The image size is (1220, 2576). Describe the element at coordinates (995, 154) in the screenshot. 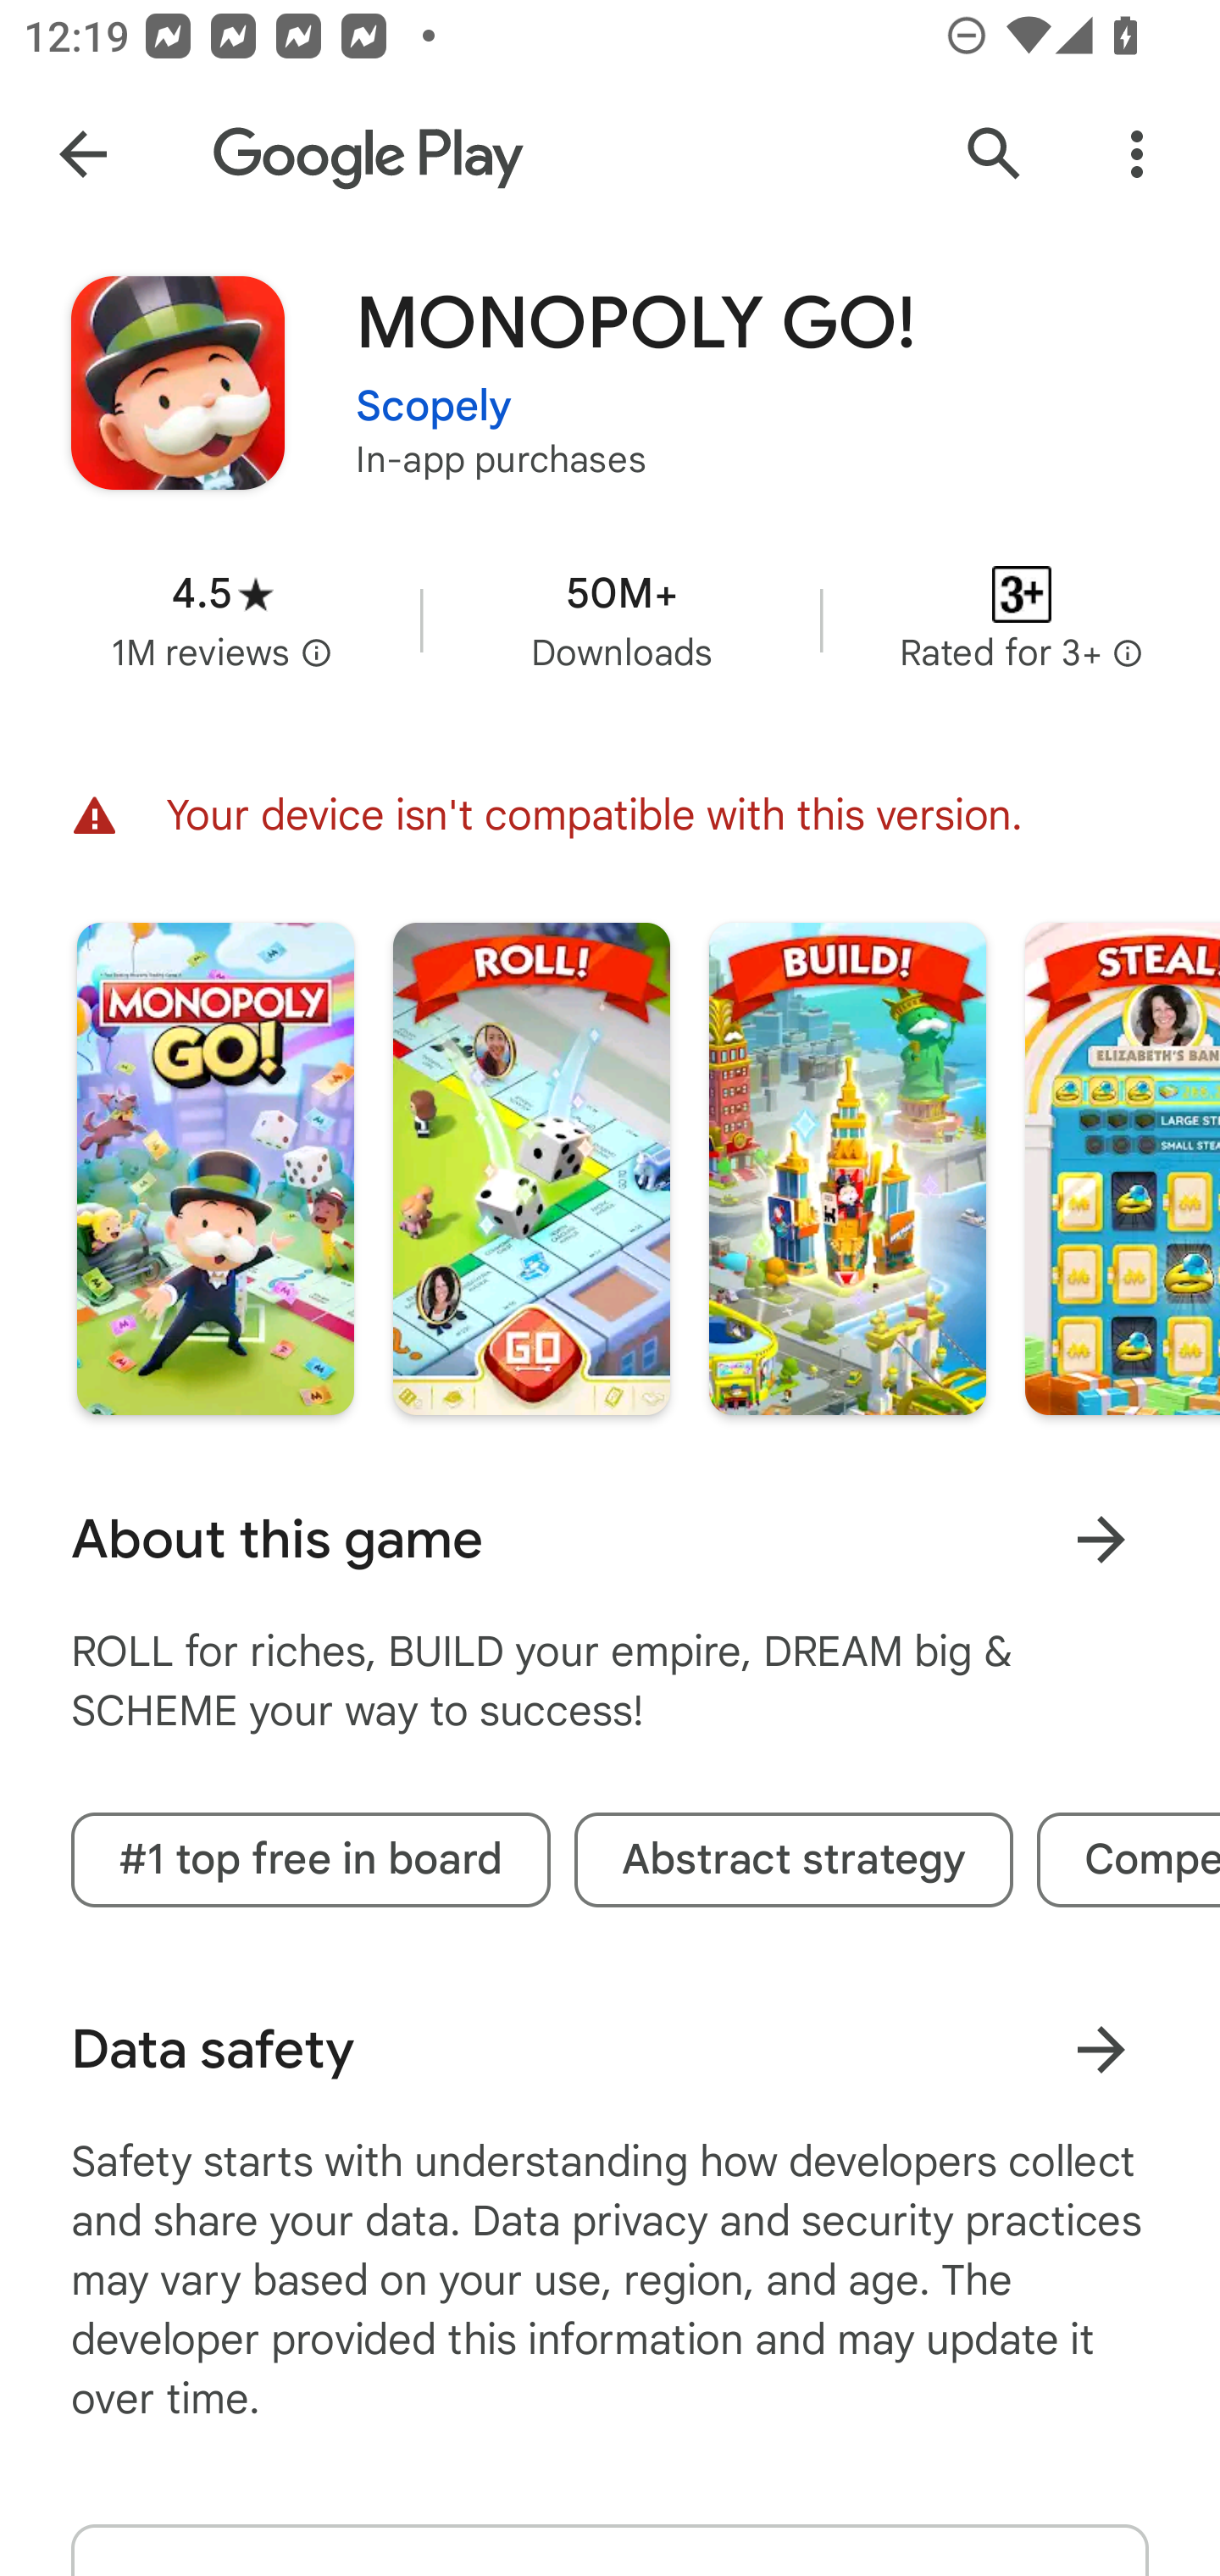

I see `Search Google Play` at that location.